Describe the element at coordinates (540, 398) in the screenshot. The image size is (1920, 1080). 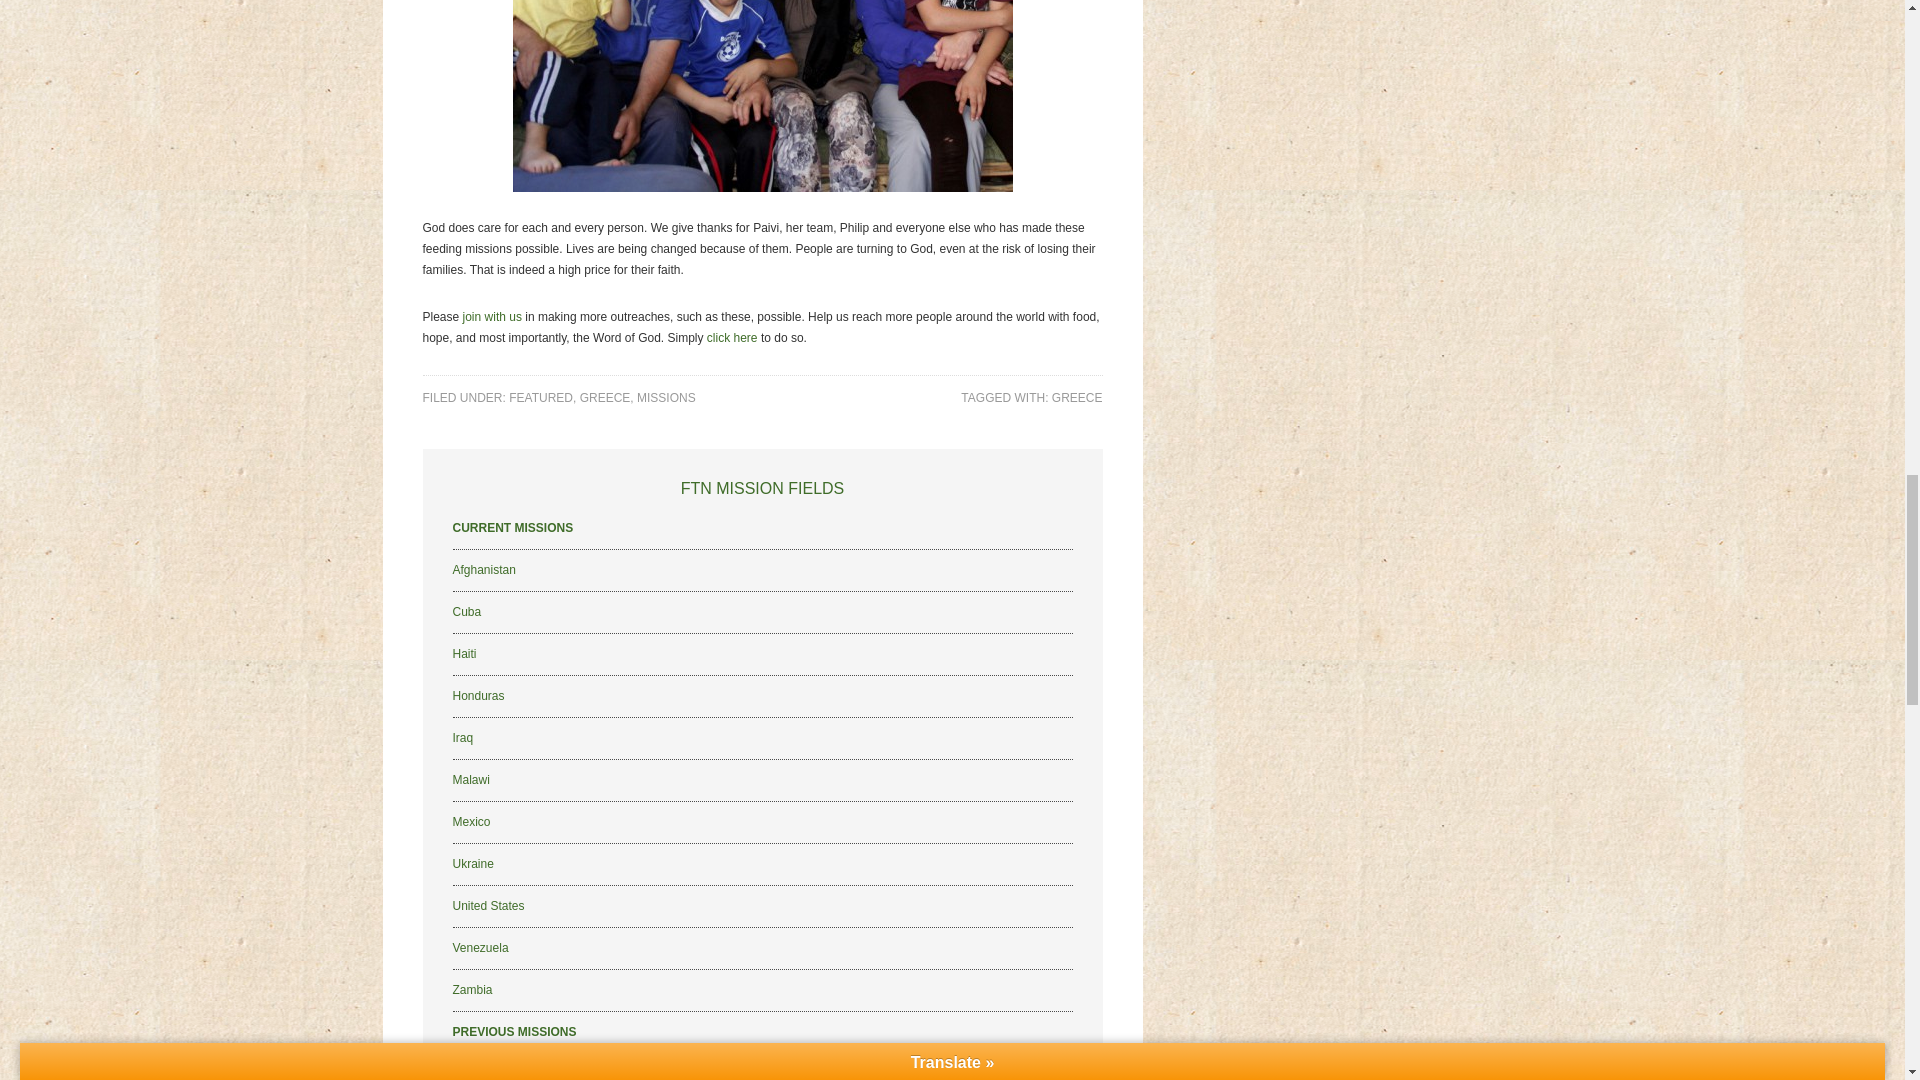
I see `FEATURED` at that location.